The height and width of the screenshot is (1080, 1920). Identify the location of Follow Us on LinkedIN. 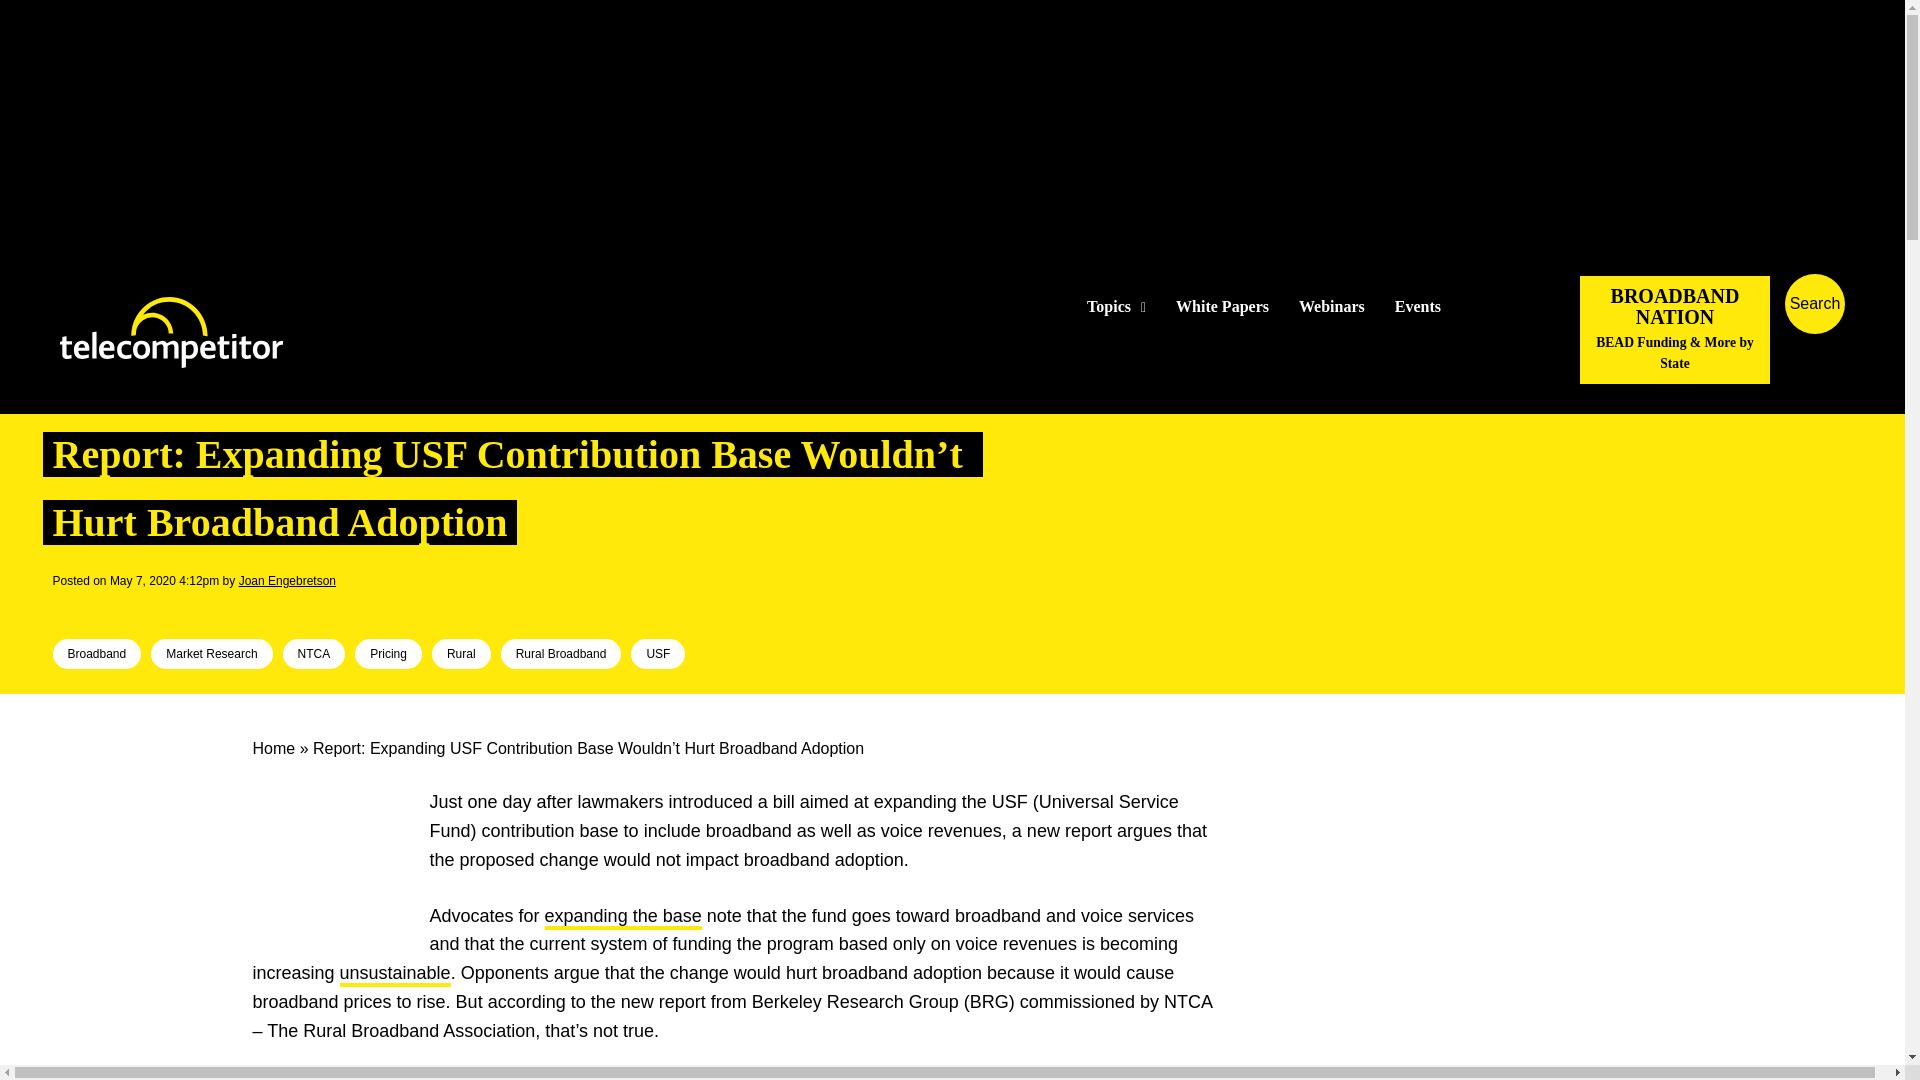
(1518, 306).